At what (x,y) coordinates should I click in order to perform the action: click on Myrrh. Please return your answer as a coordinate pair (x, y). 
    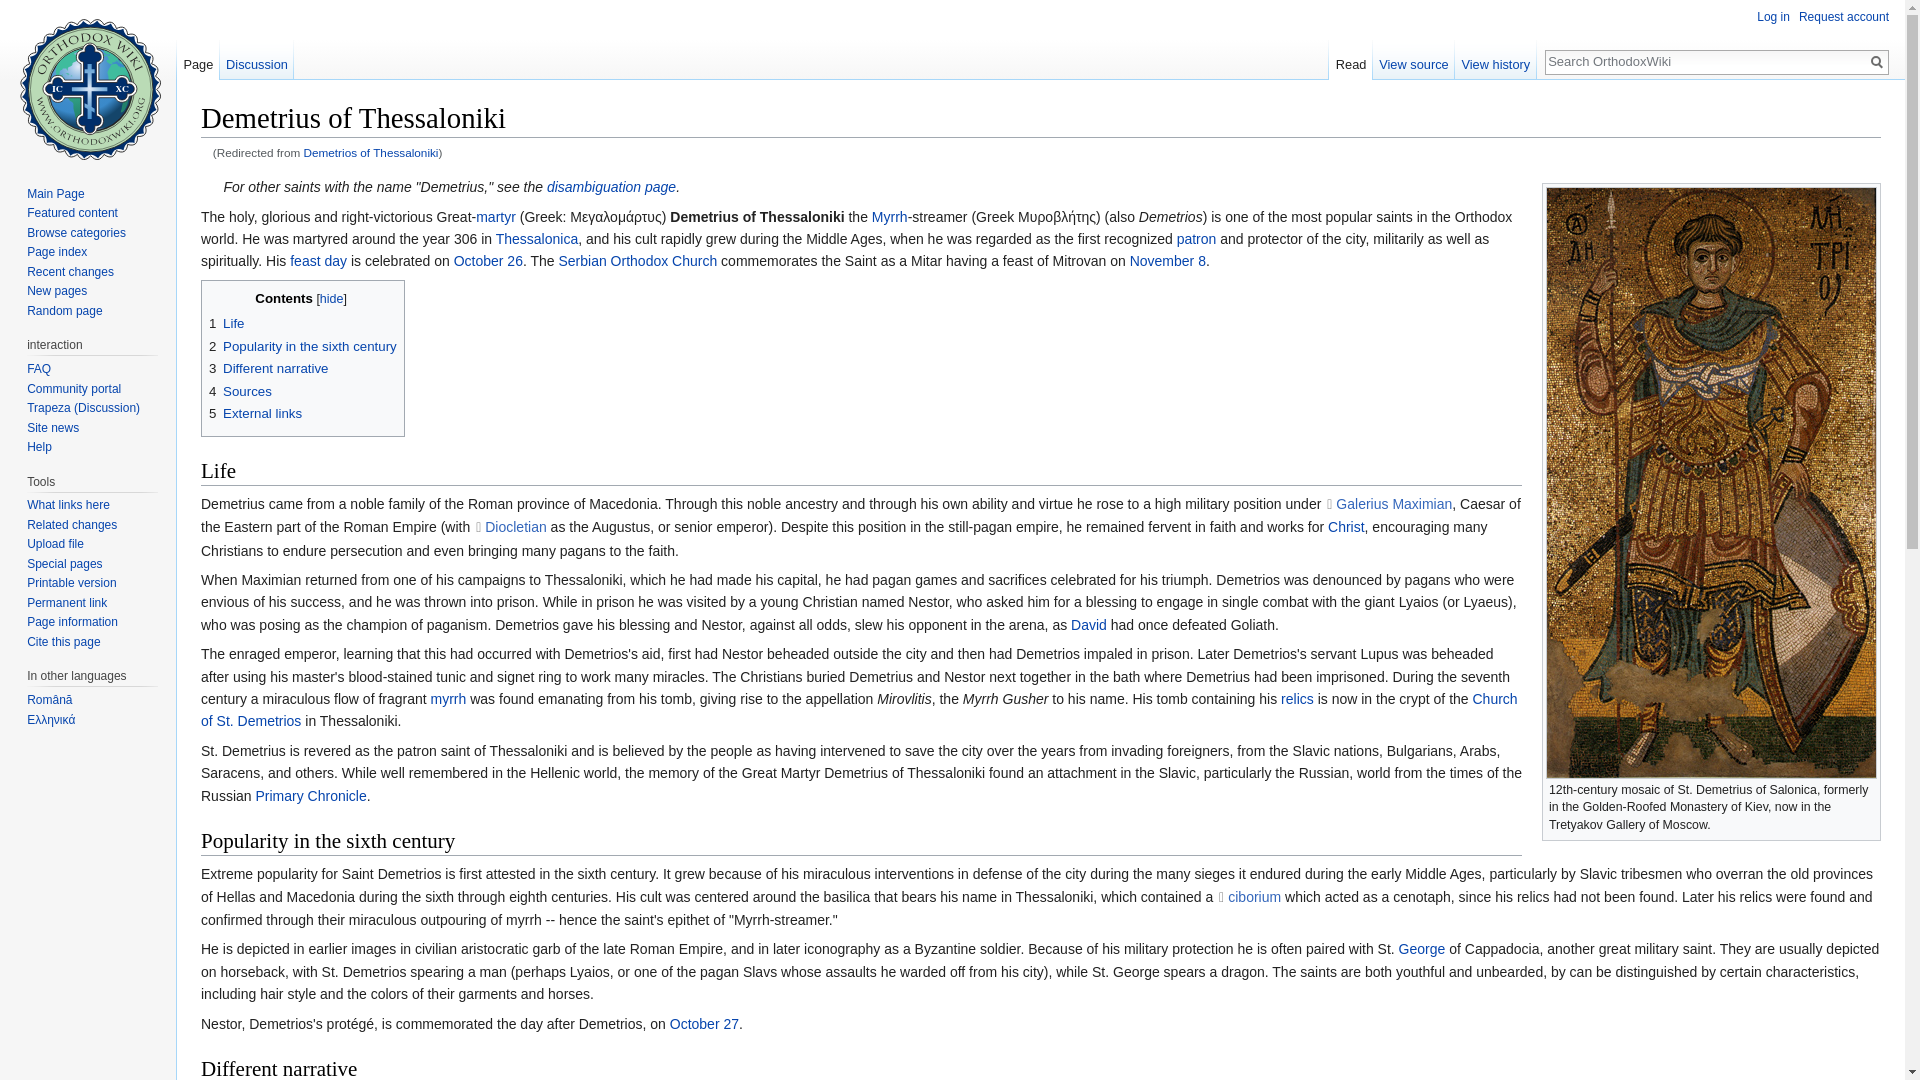
    Looking at the image, I should click on (448, 699).